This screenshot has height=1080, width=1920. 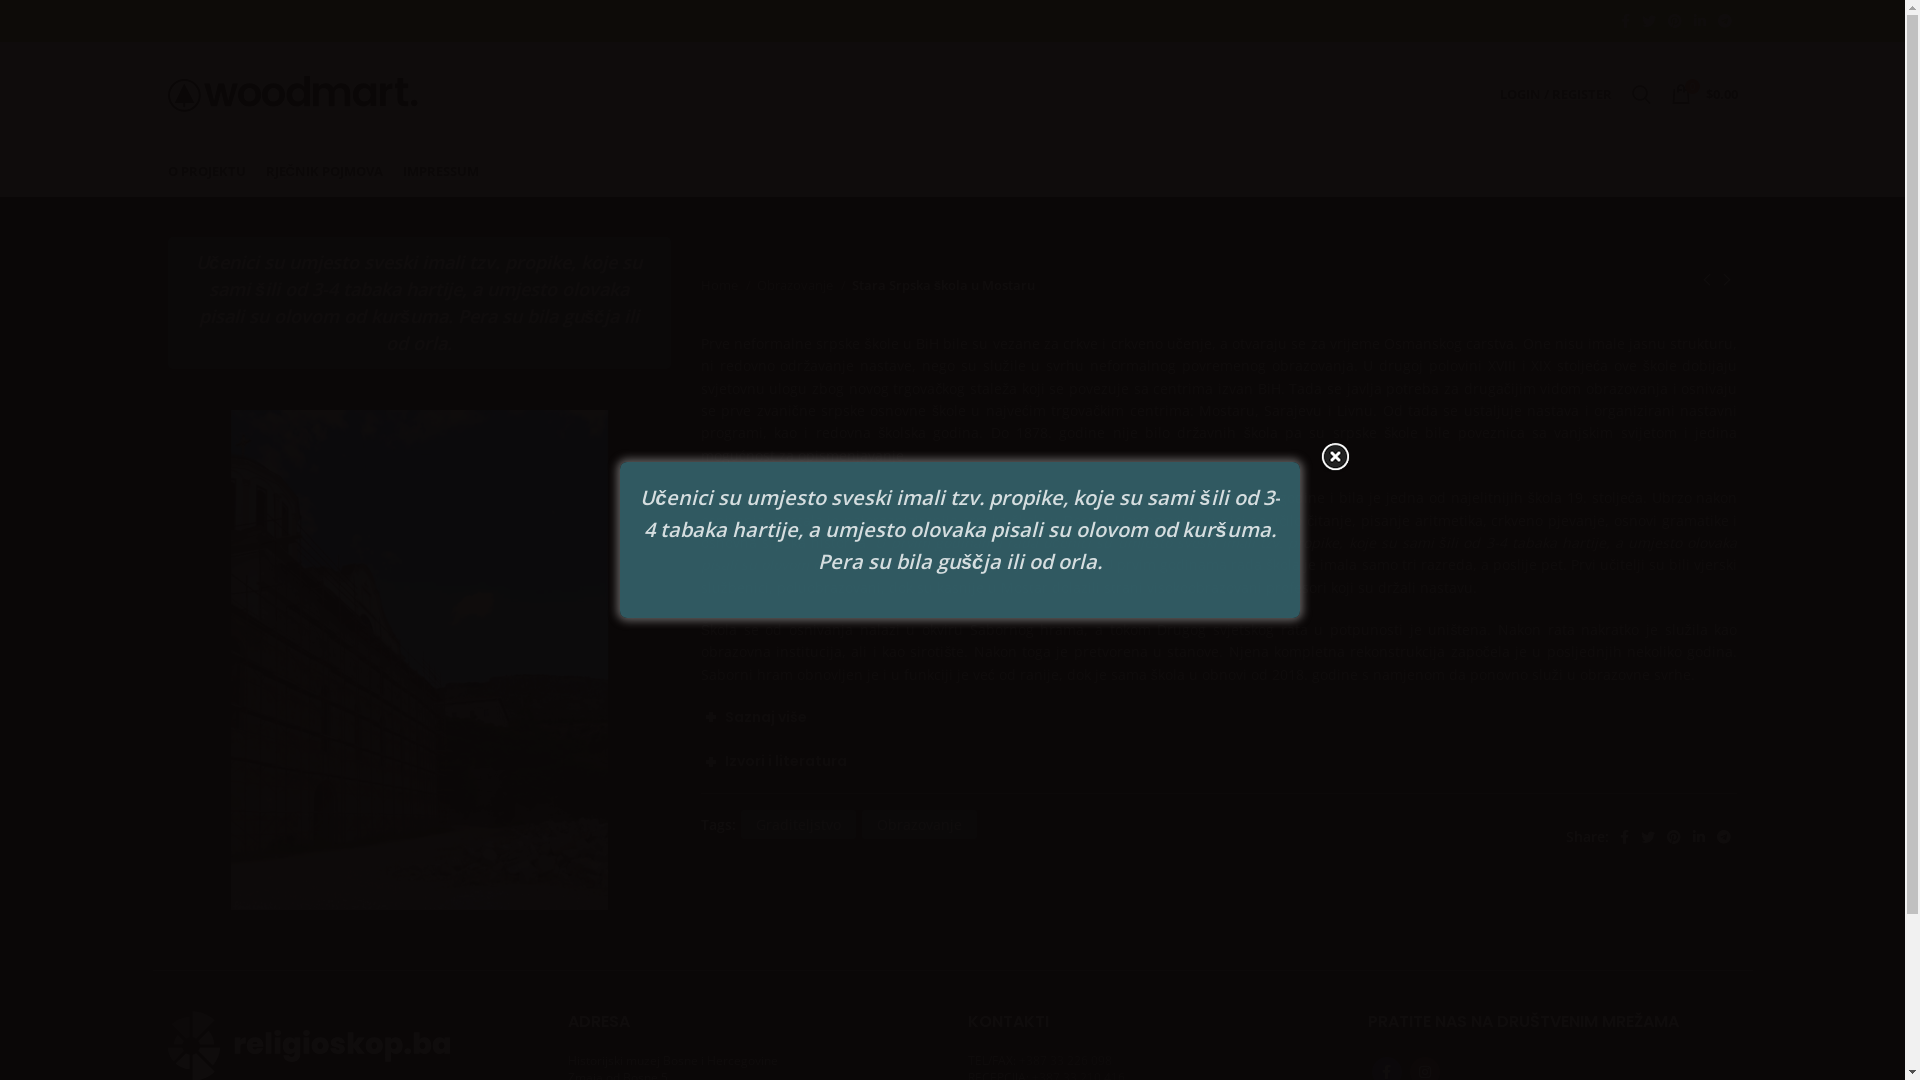 What do you see at coordinates (1704, 94) in the screenshot?
I see `0
$0.00` at bounding box center [1704, 94].